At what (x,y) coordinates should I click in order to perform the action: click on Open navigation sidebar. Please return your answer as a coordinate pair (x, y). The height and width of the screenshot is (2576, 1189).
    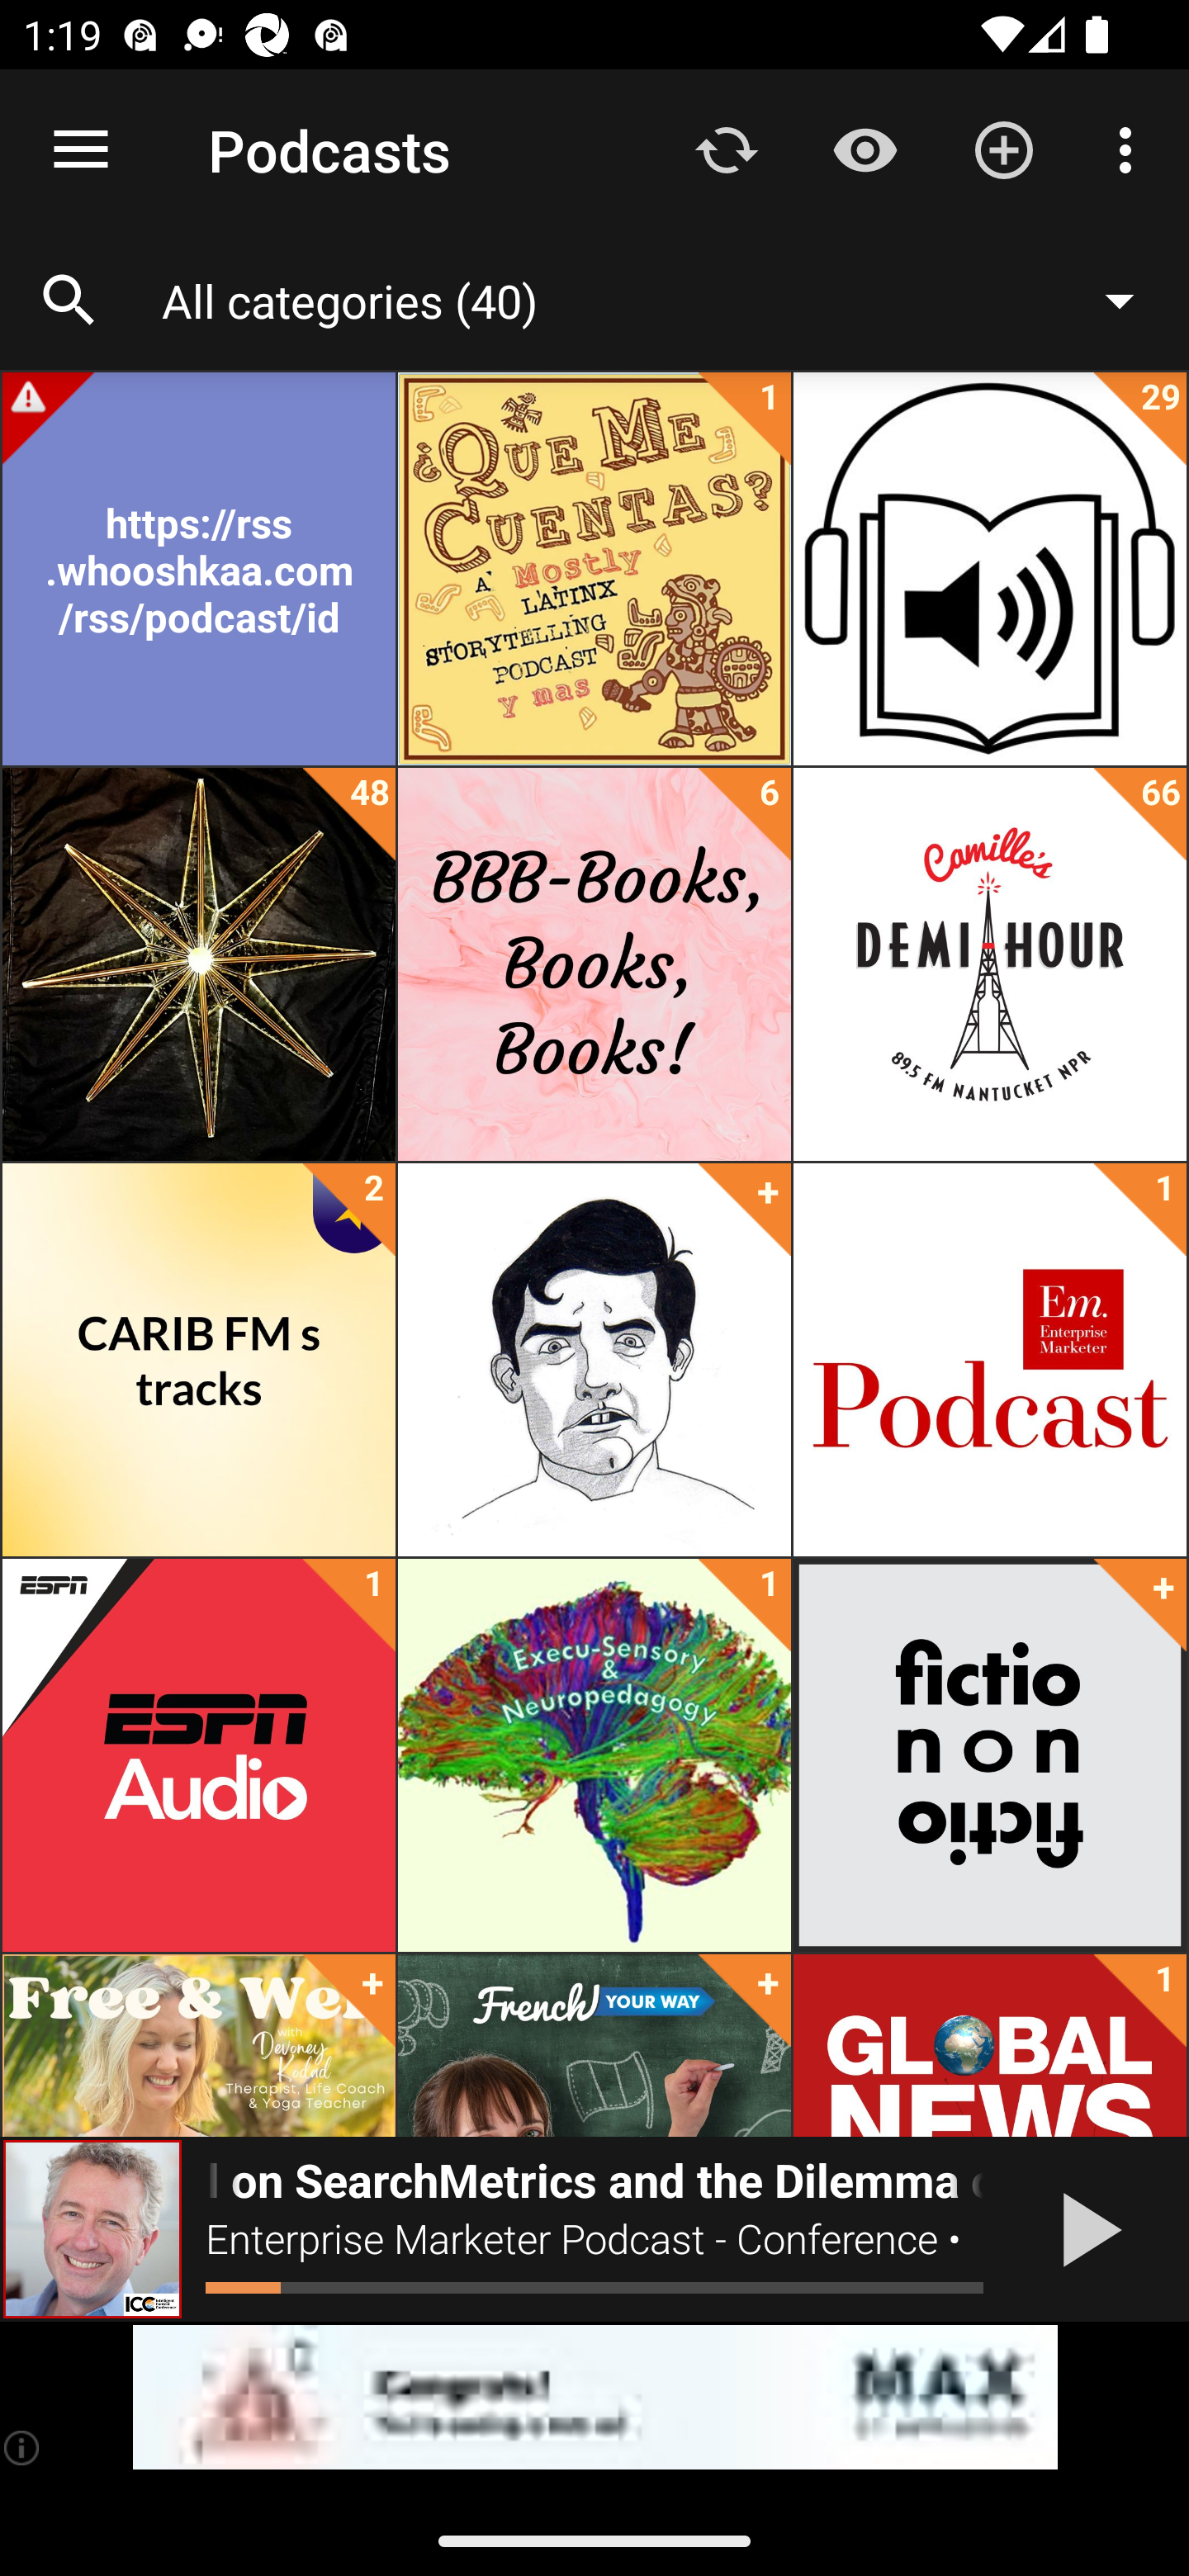
    Looking at the image, I should click on (81, 150).